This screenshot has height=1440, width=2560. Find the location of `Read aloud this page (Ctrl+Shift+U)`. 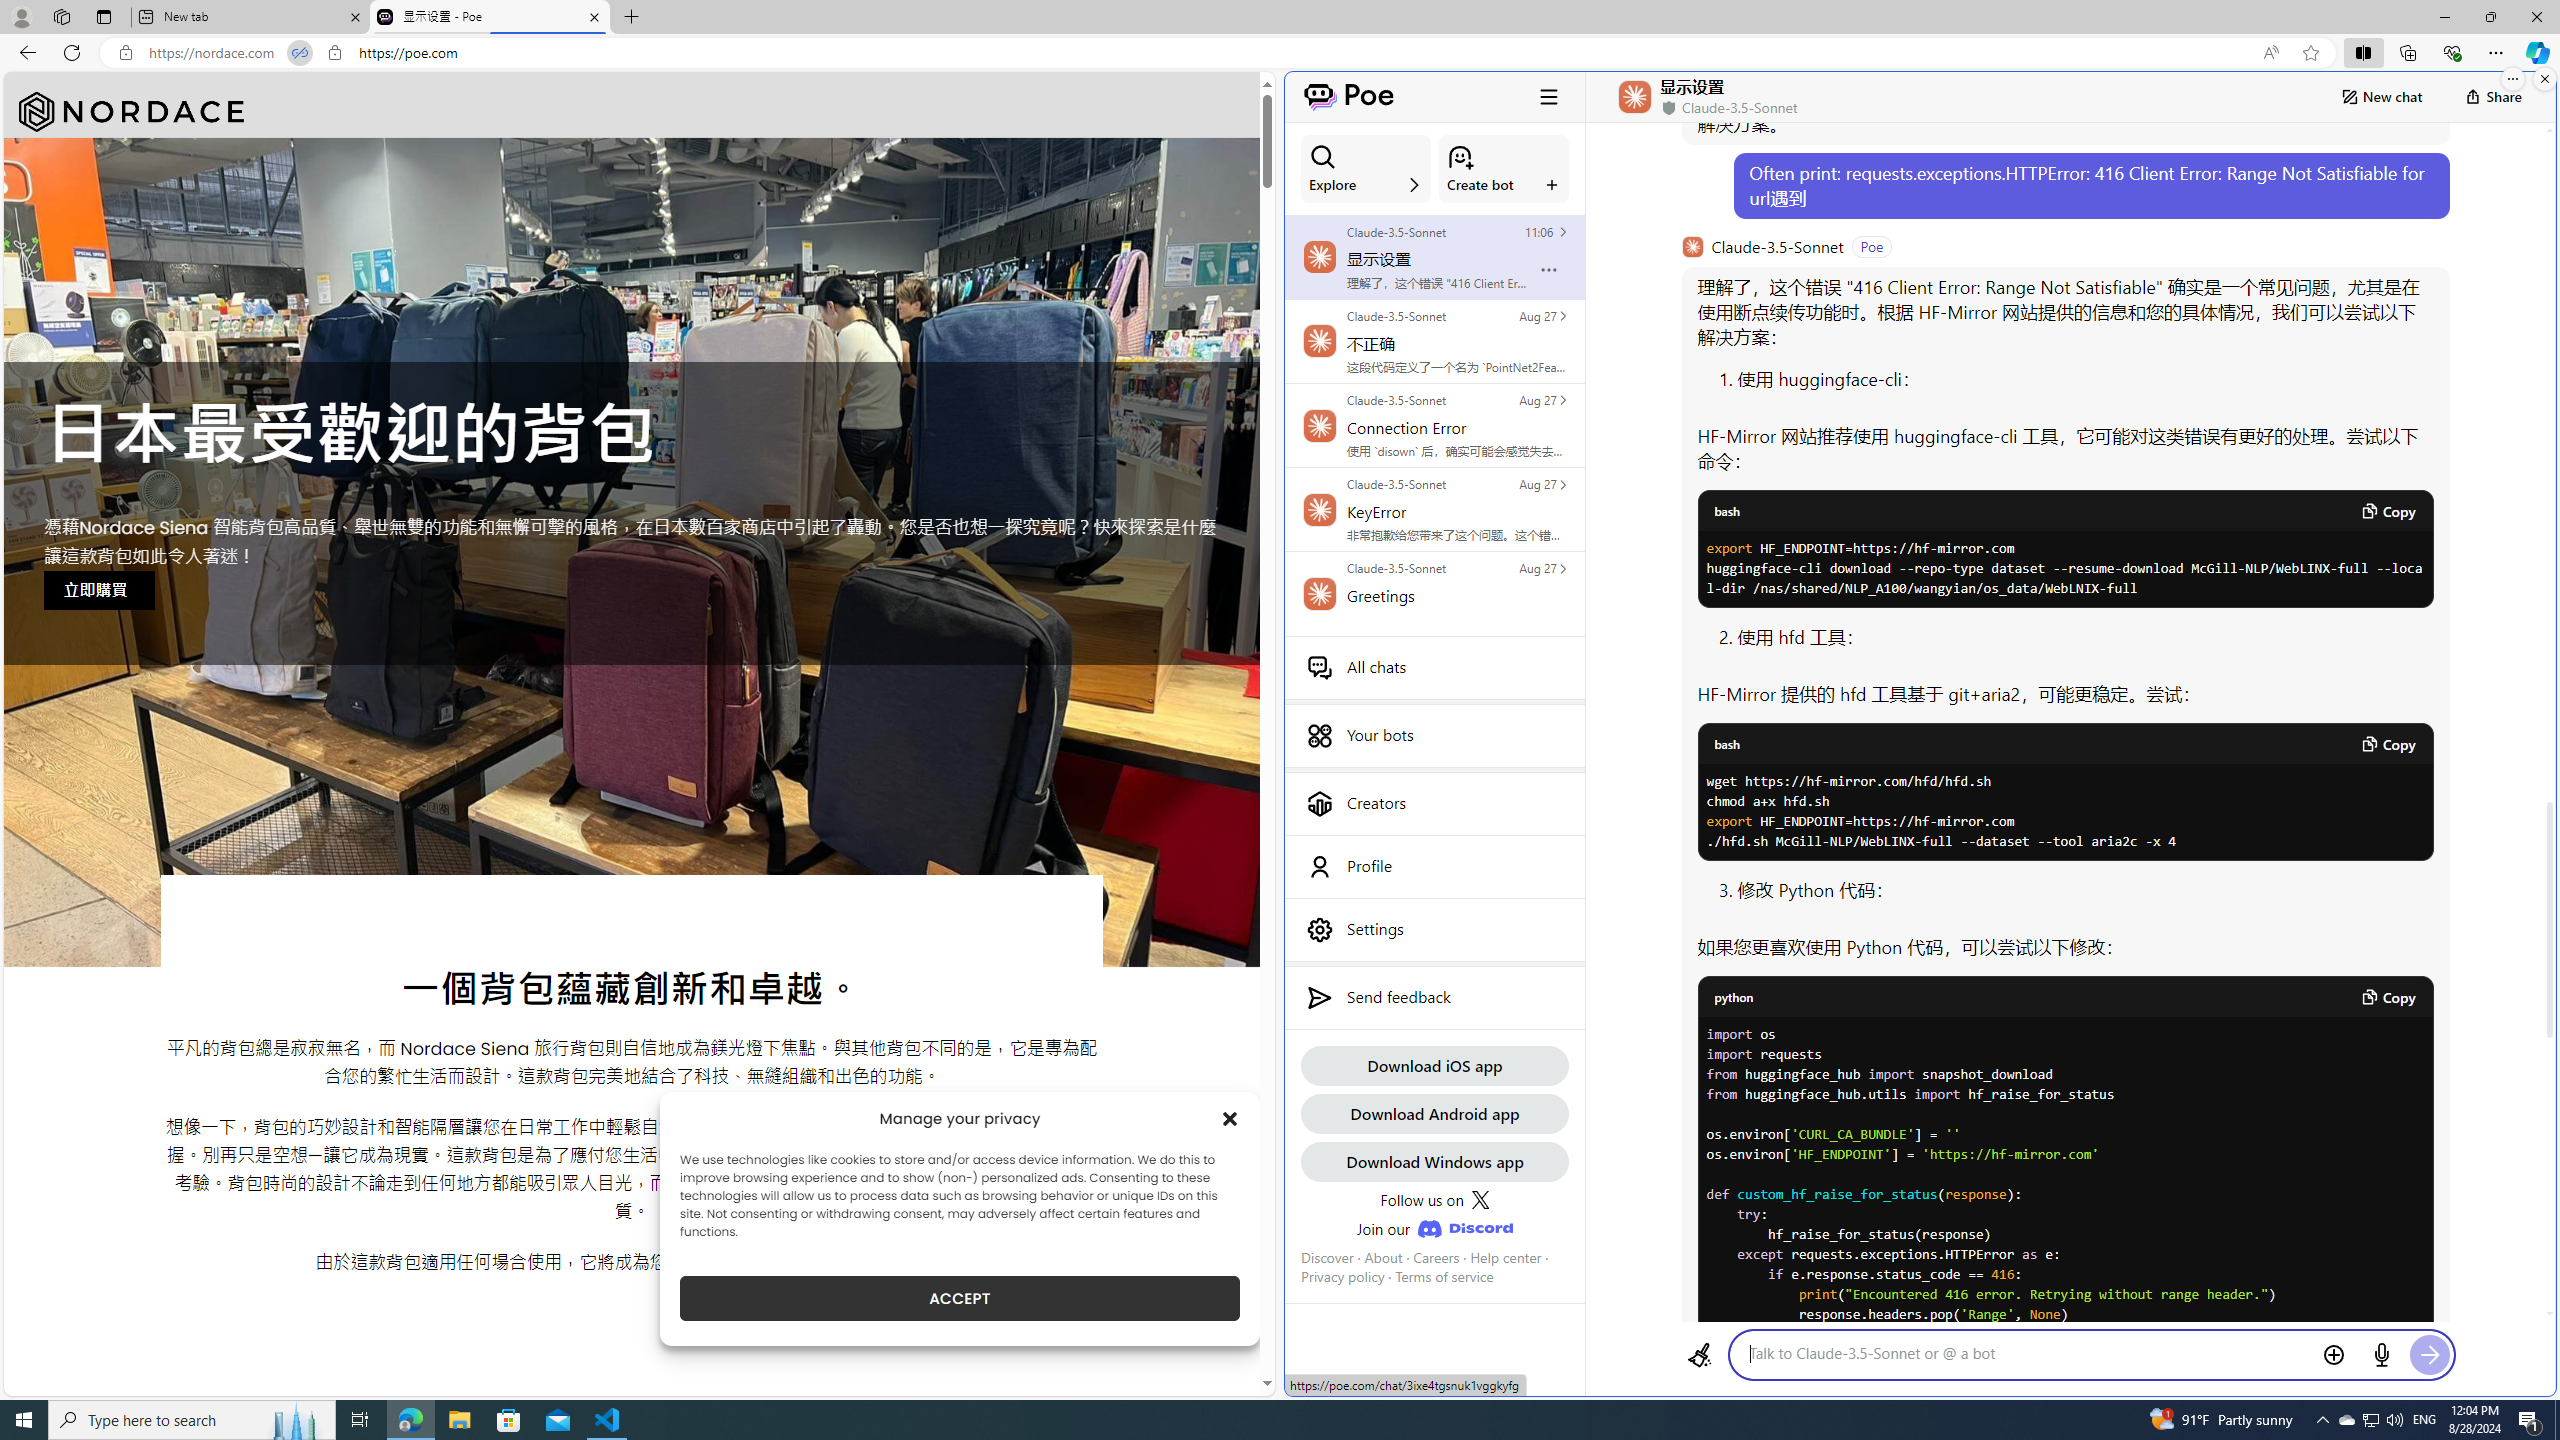

Read aloud this page (Ctrl+Shift+U) is located at coordinates (2270, 53).